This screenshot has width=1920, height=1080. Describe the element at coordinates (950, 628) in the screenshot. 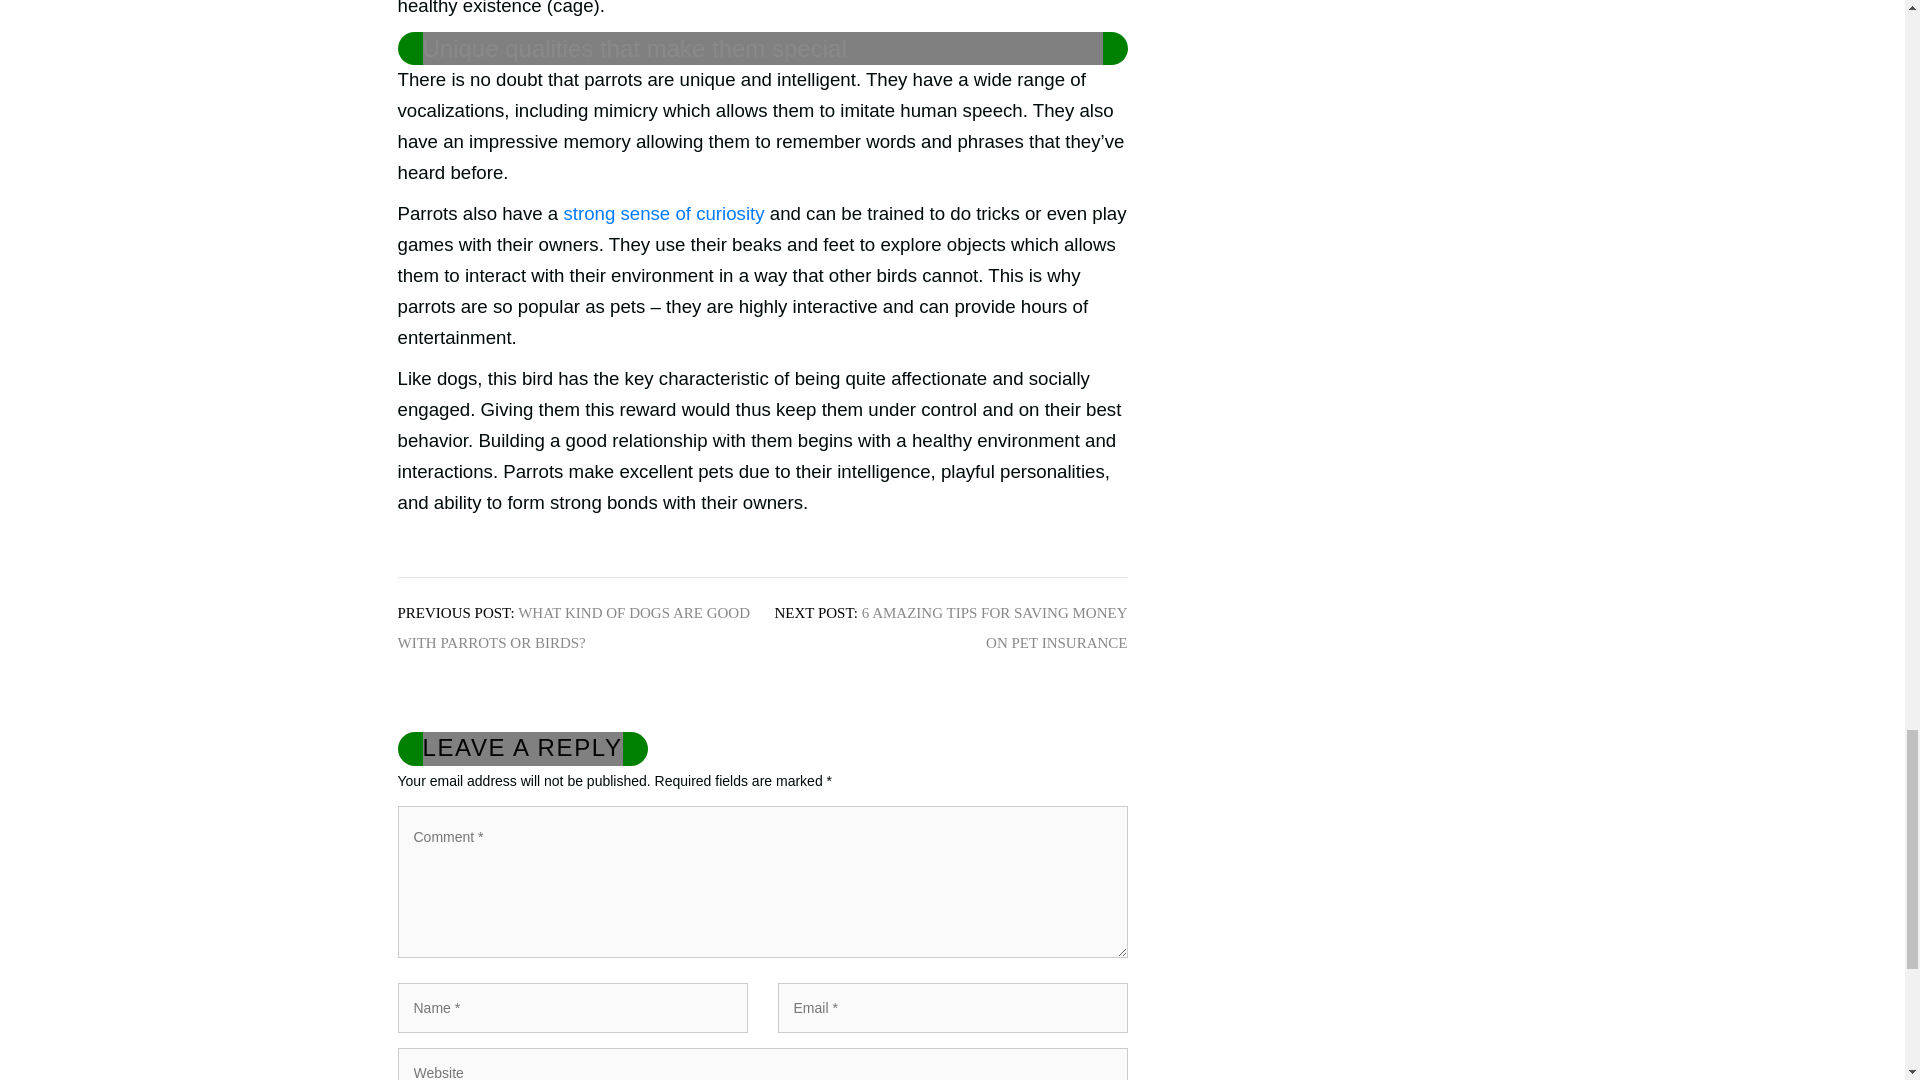

I see `NEXT POST: 6 AMAZING TIPS FOR SAVING MONEY ON PET INSURANCE` at that location.